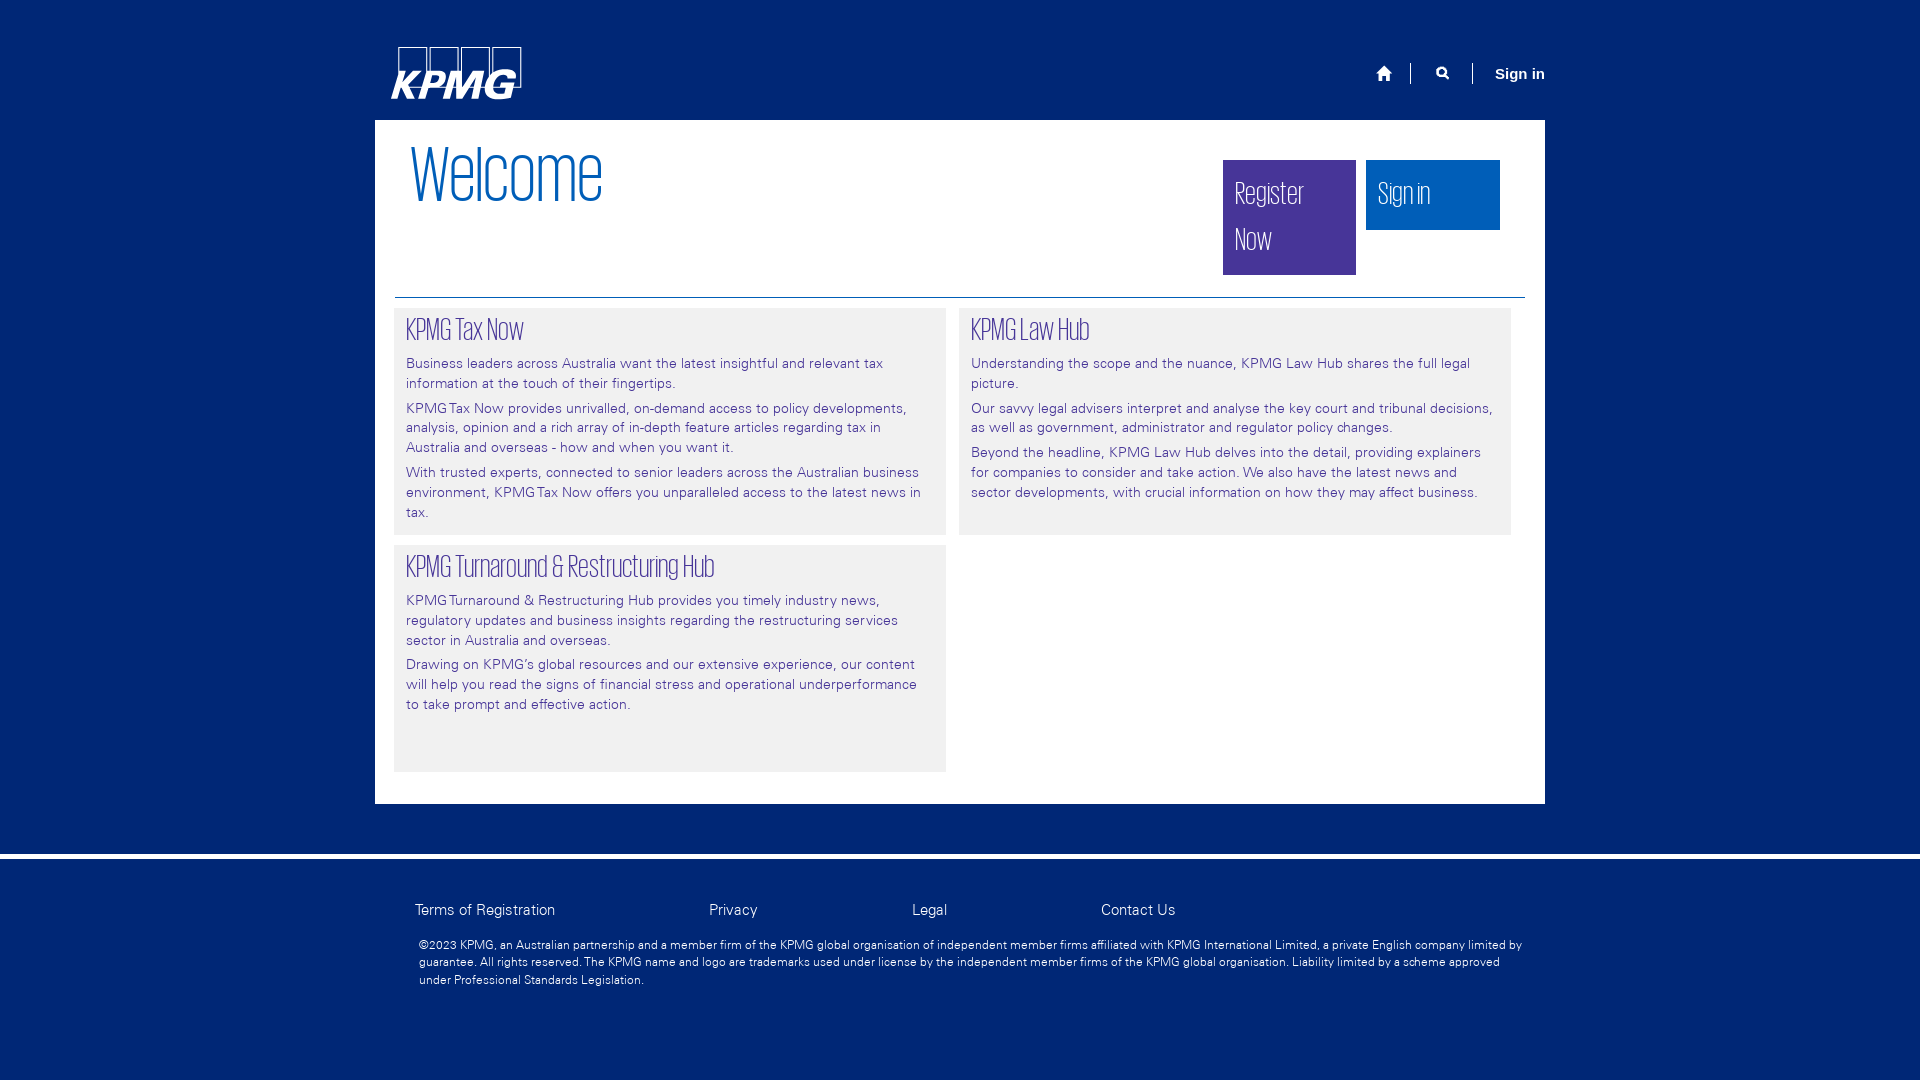 This screenshot has height=1080, width=1920. Describe the element at coordinates (1433, 195) in the screenshot. I see `Sign in` at that location.